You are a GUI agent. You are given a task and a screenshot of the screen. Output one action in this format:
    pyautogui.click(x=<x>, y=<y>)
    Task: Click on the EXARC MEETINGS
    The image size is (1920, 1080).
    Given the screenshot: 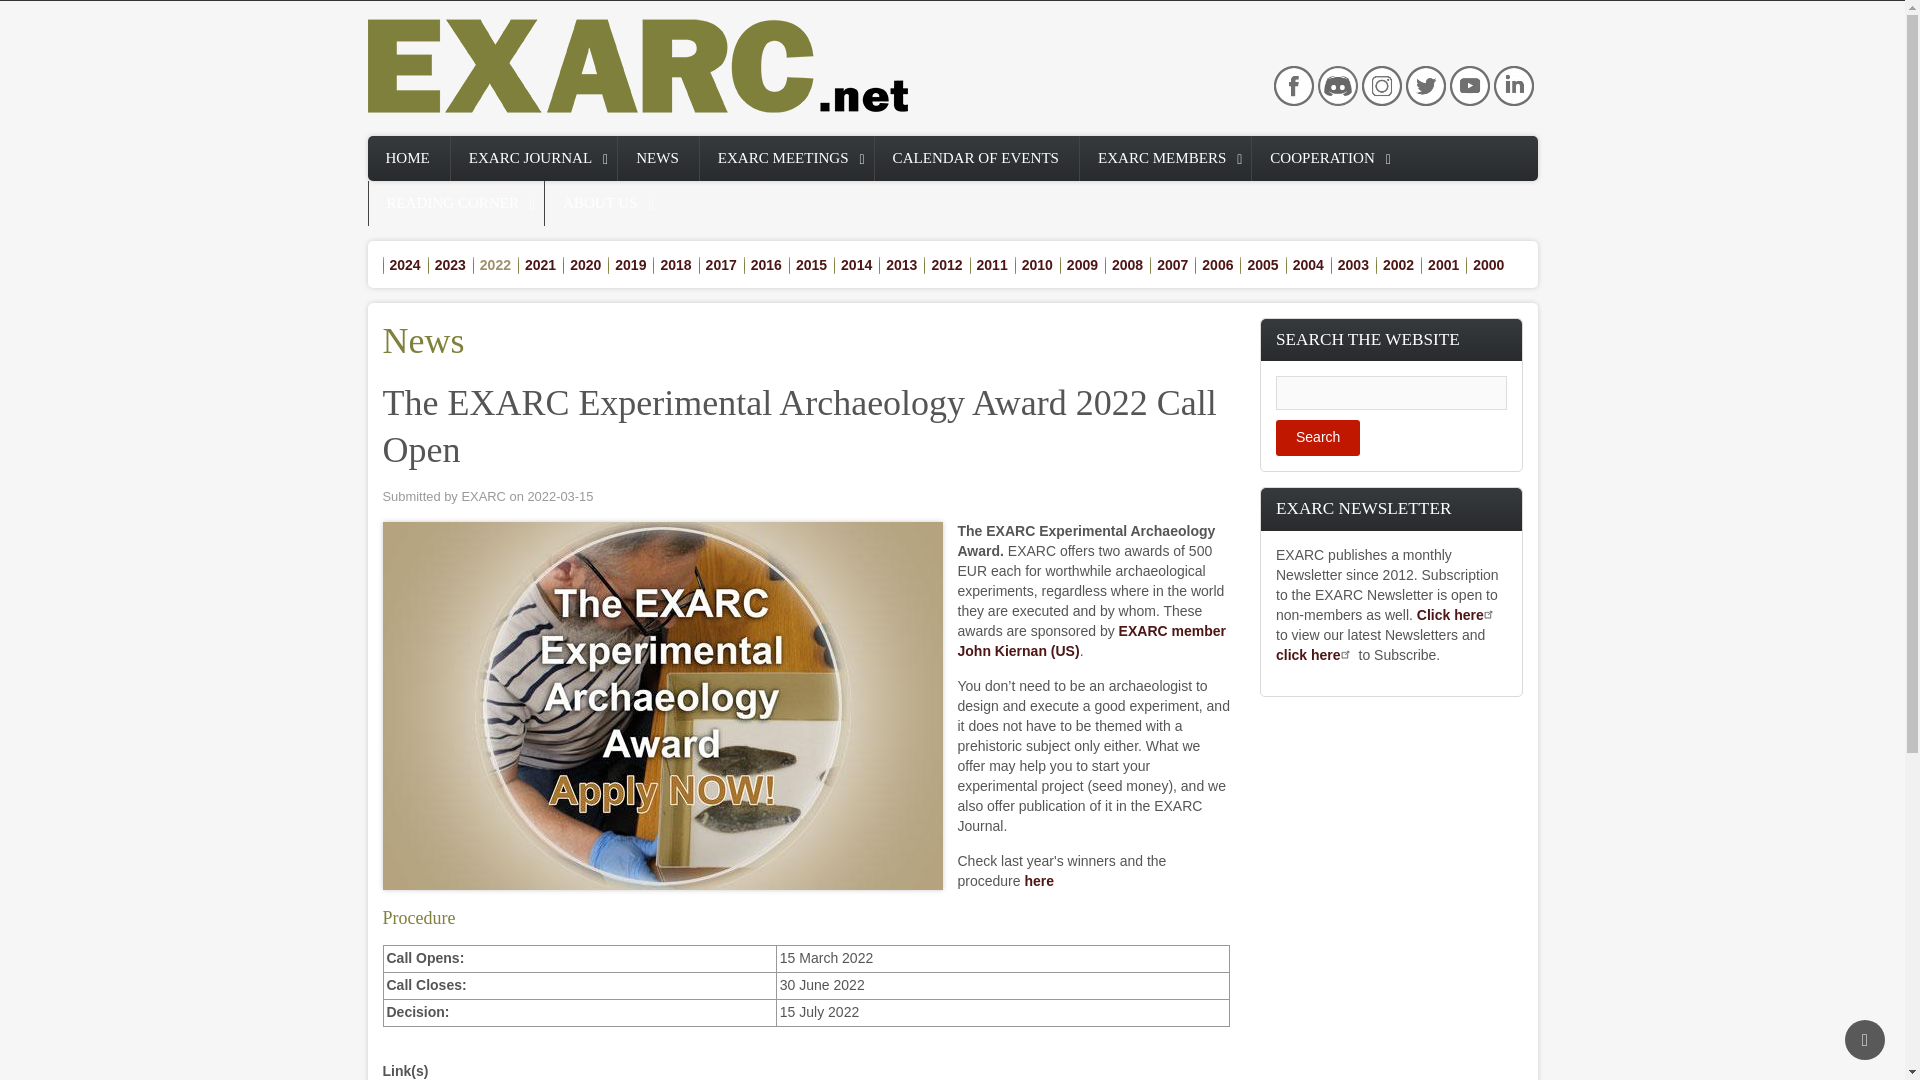 What is the action you would take?
    pyautogui.click(x=786, y=158)
    